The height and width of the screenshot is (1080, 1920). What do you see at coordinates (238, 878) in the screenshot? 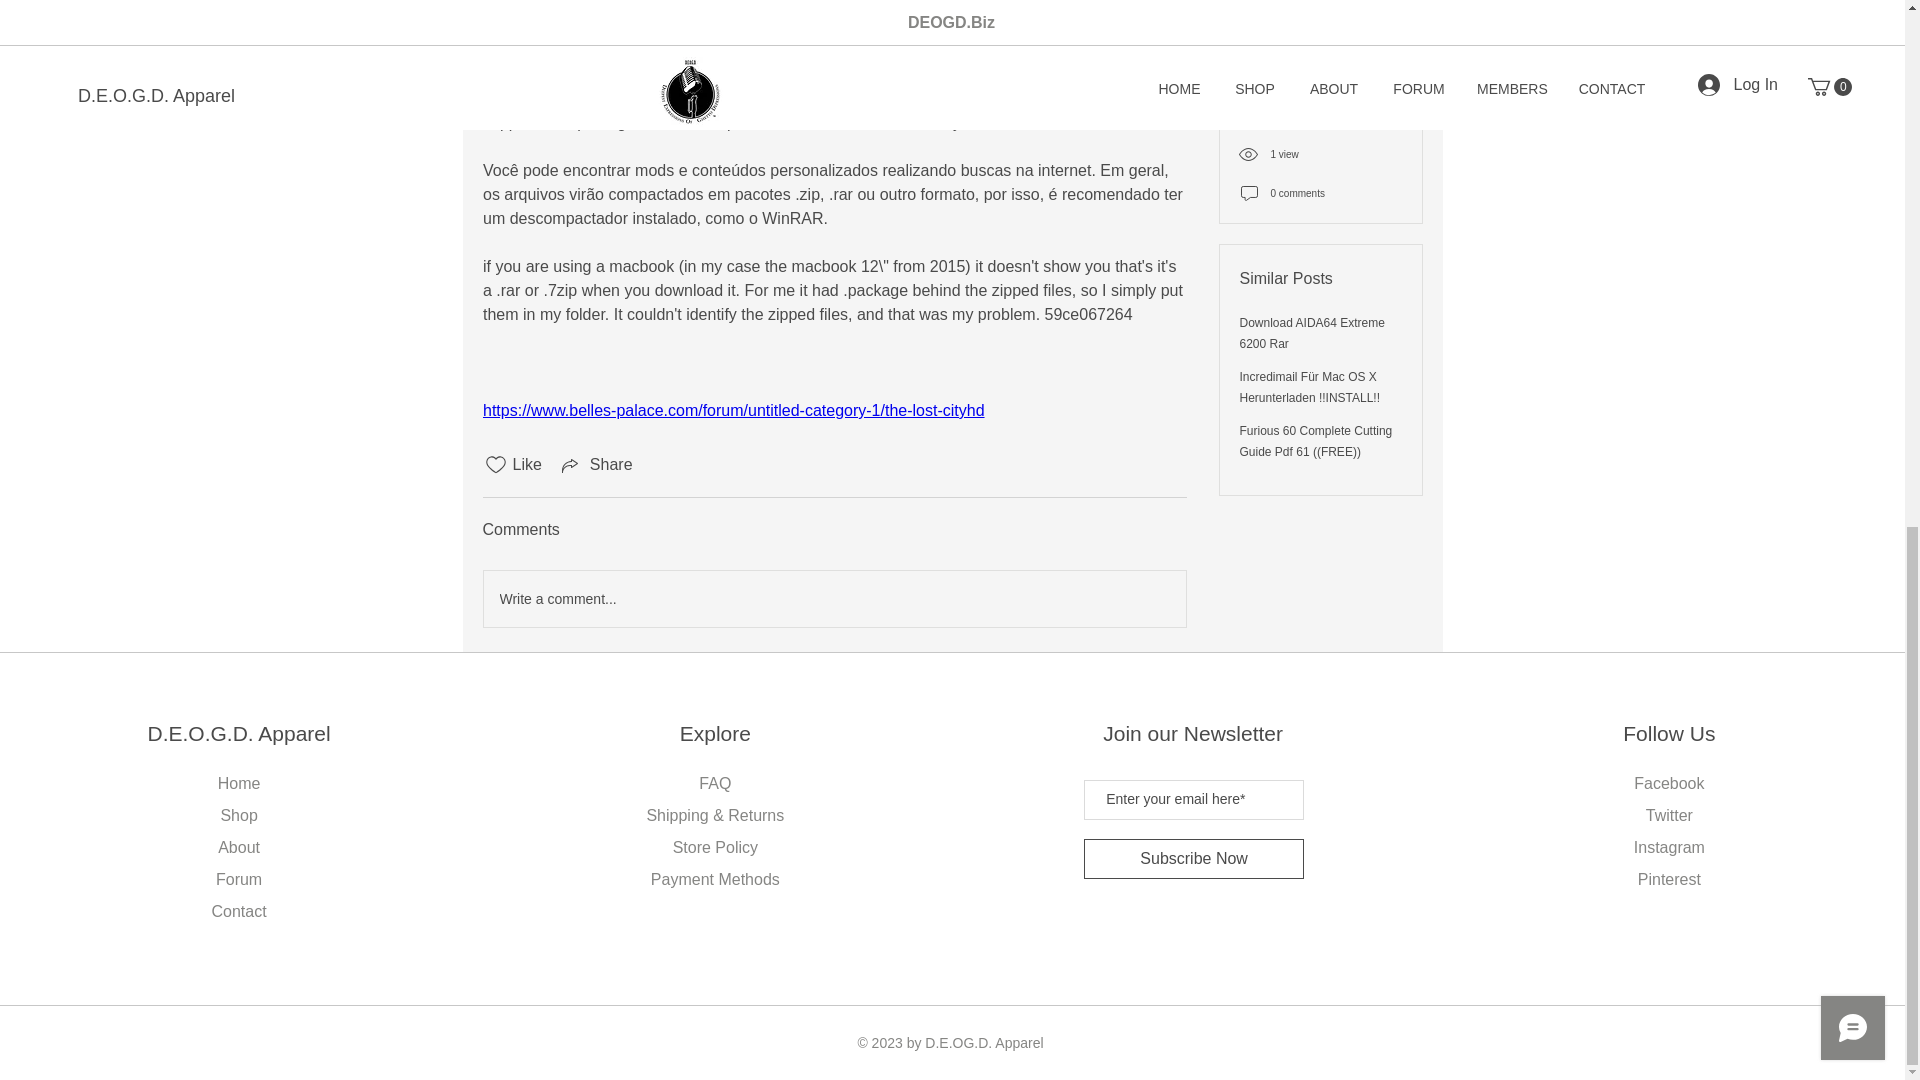
I see `Forum` at bounding box center [238, 878].